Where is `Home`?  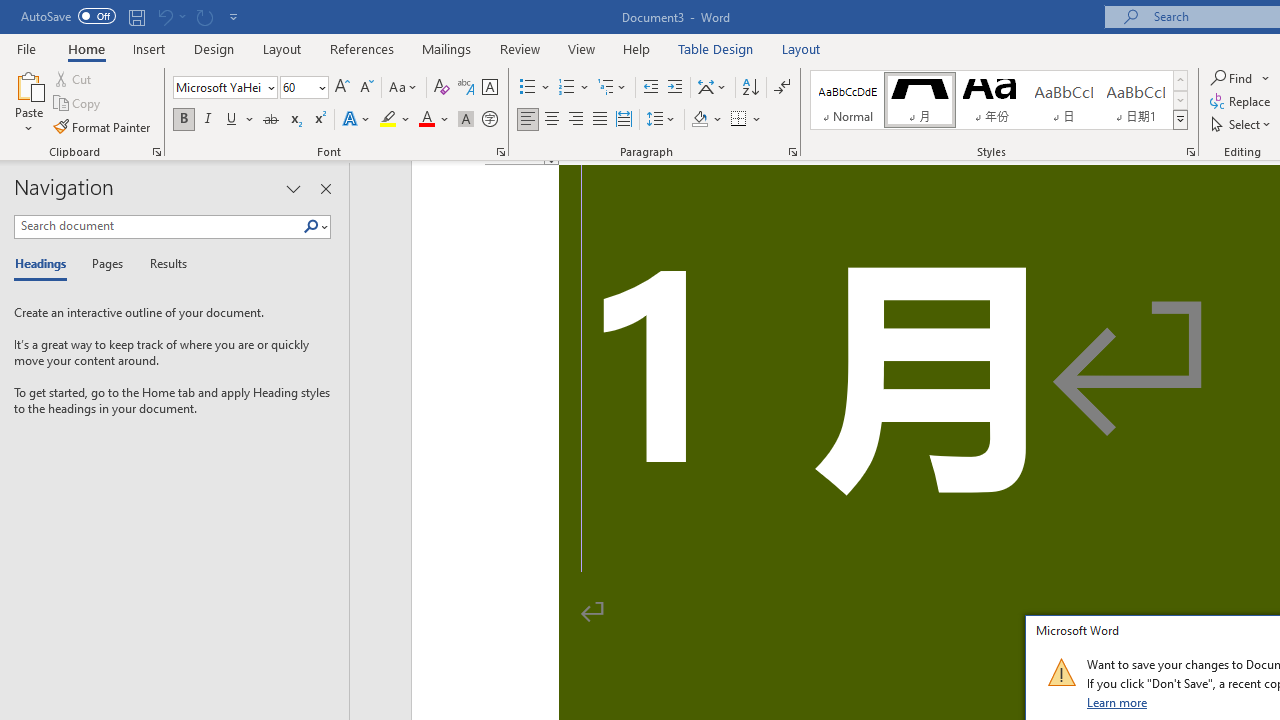
Home is located at coordinates (86, 48).